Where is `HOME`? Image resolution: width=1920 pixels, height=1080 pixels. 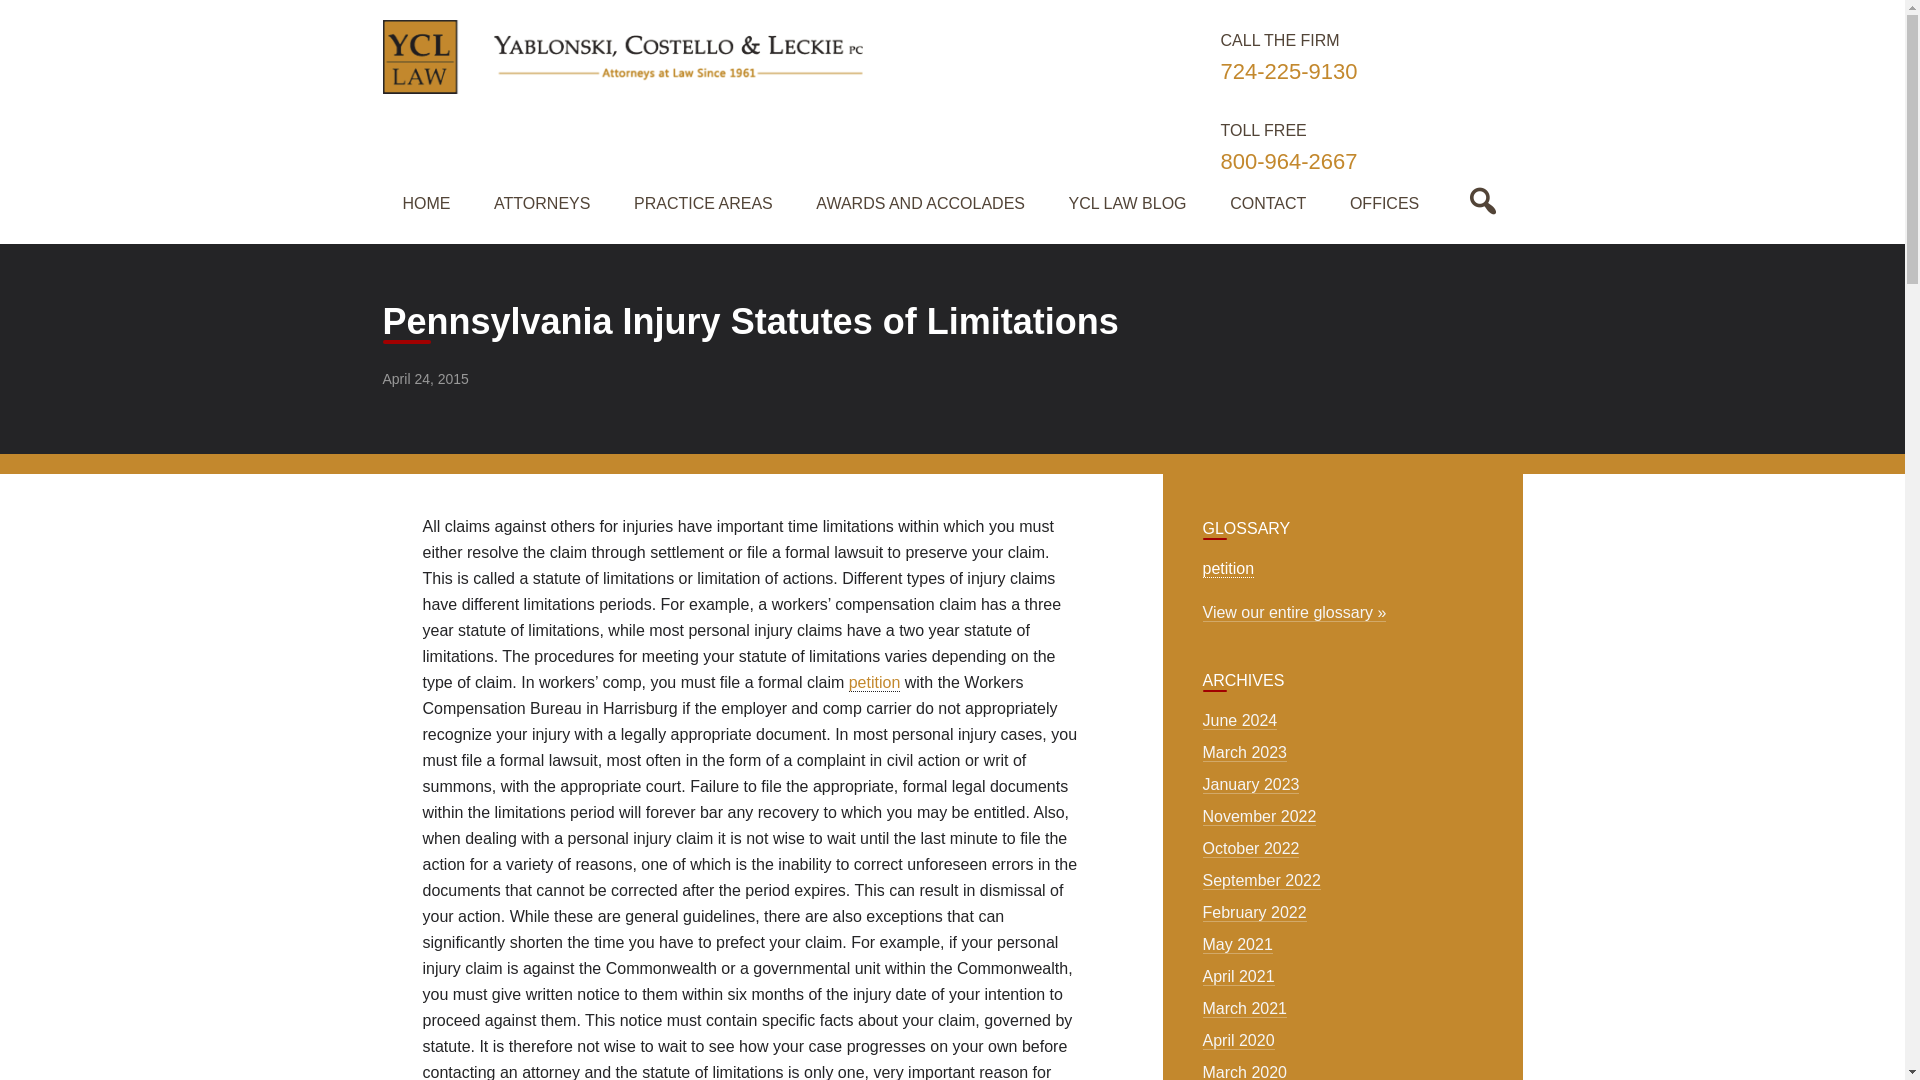 HOME is located at coordinates (428, 204).